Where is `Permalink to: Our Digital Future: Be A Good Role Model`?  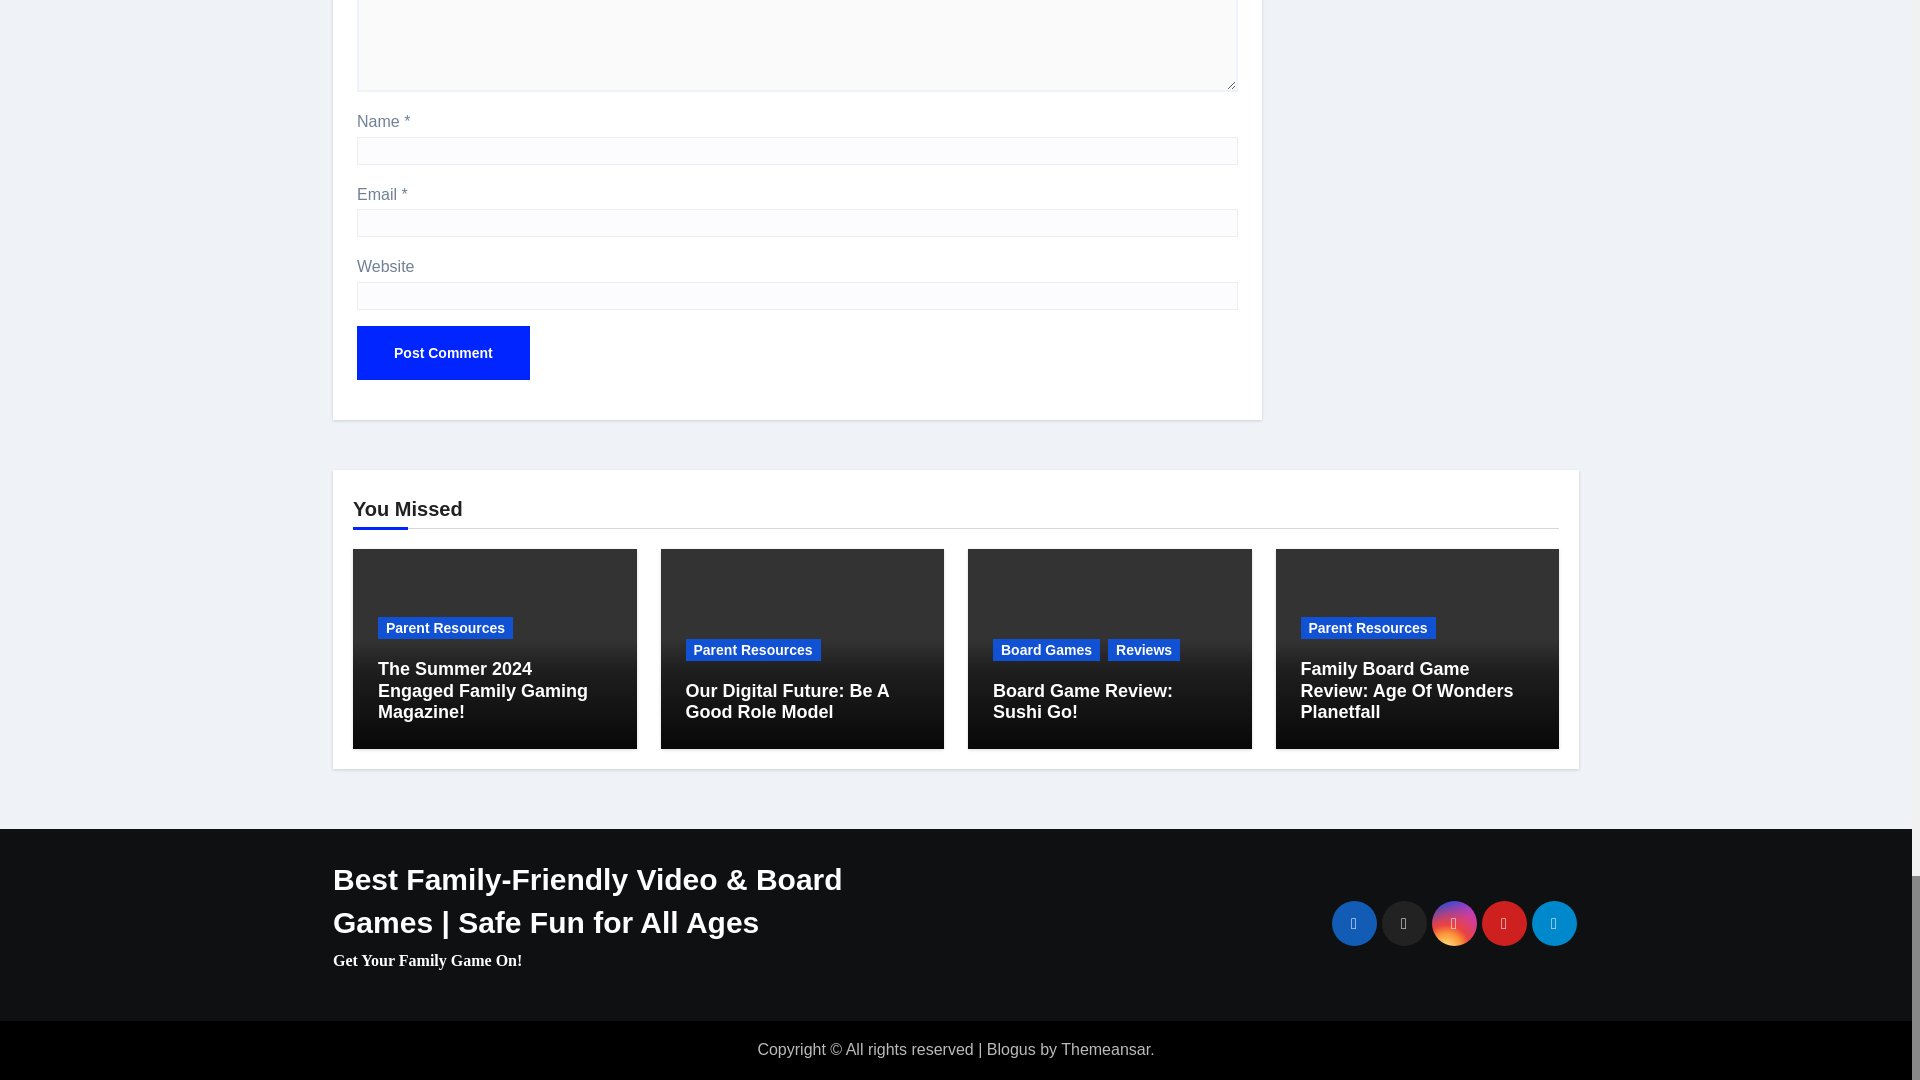
Permalink to: Our Digital Future: Be A Good Role Model is located at coordinates (788, 702).